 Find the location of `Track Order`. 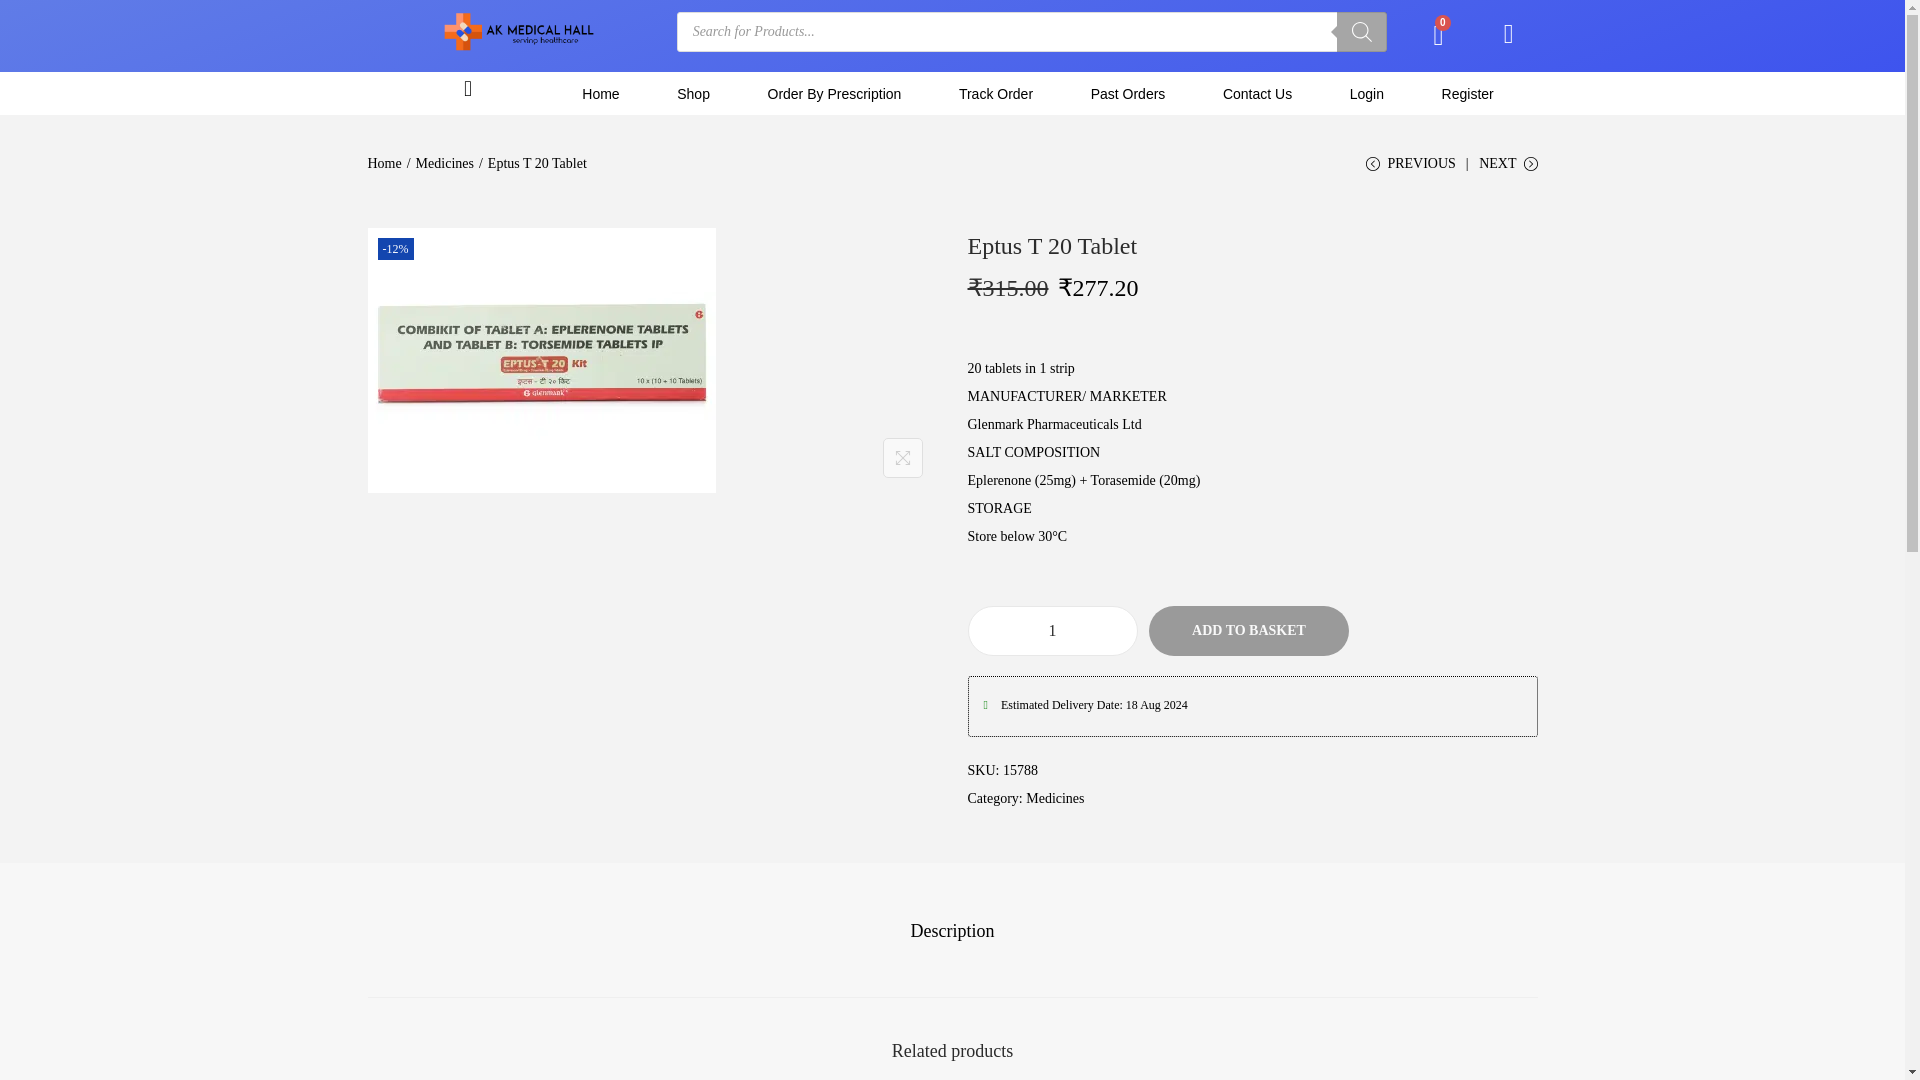

Track Order is located at coordinates (995, 92).